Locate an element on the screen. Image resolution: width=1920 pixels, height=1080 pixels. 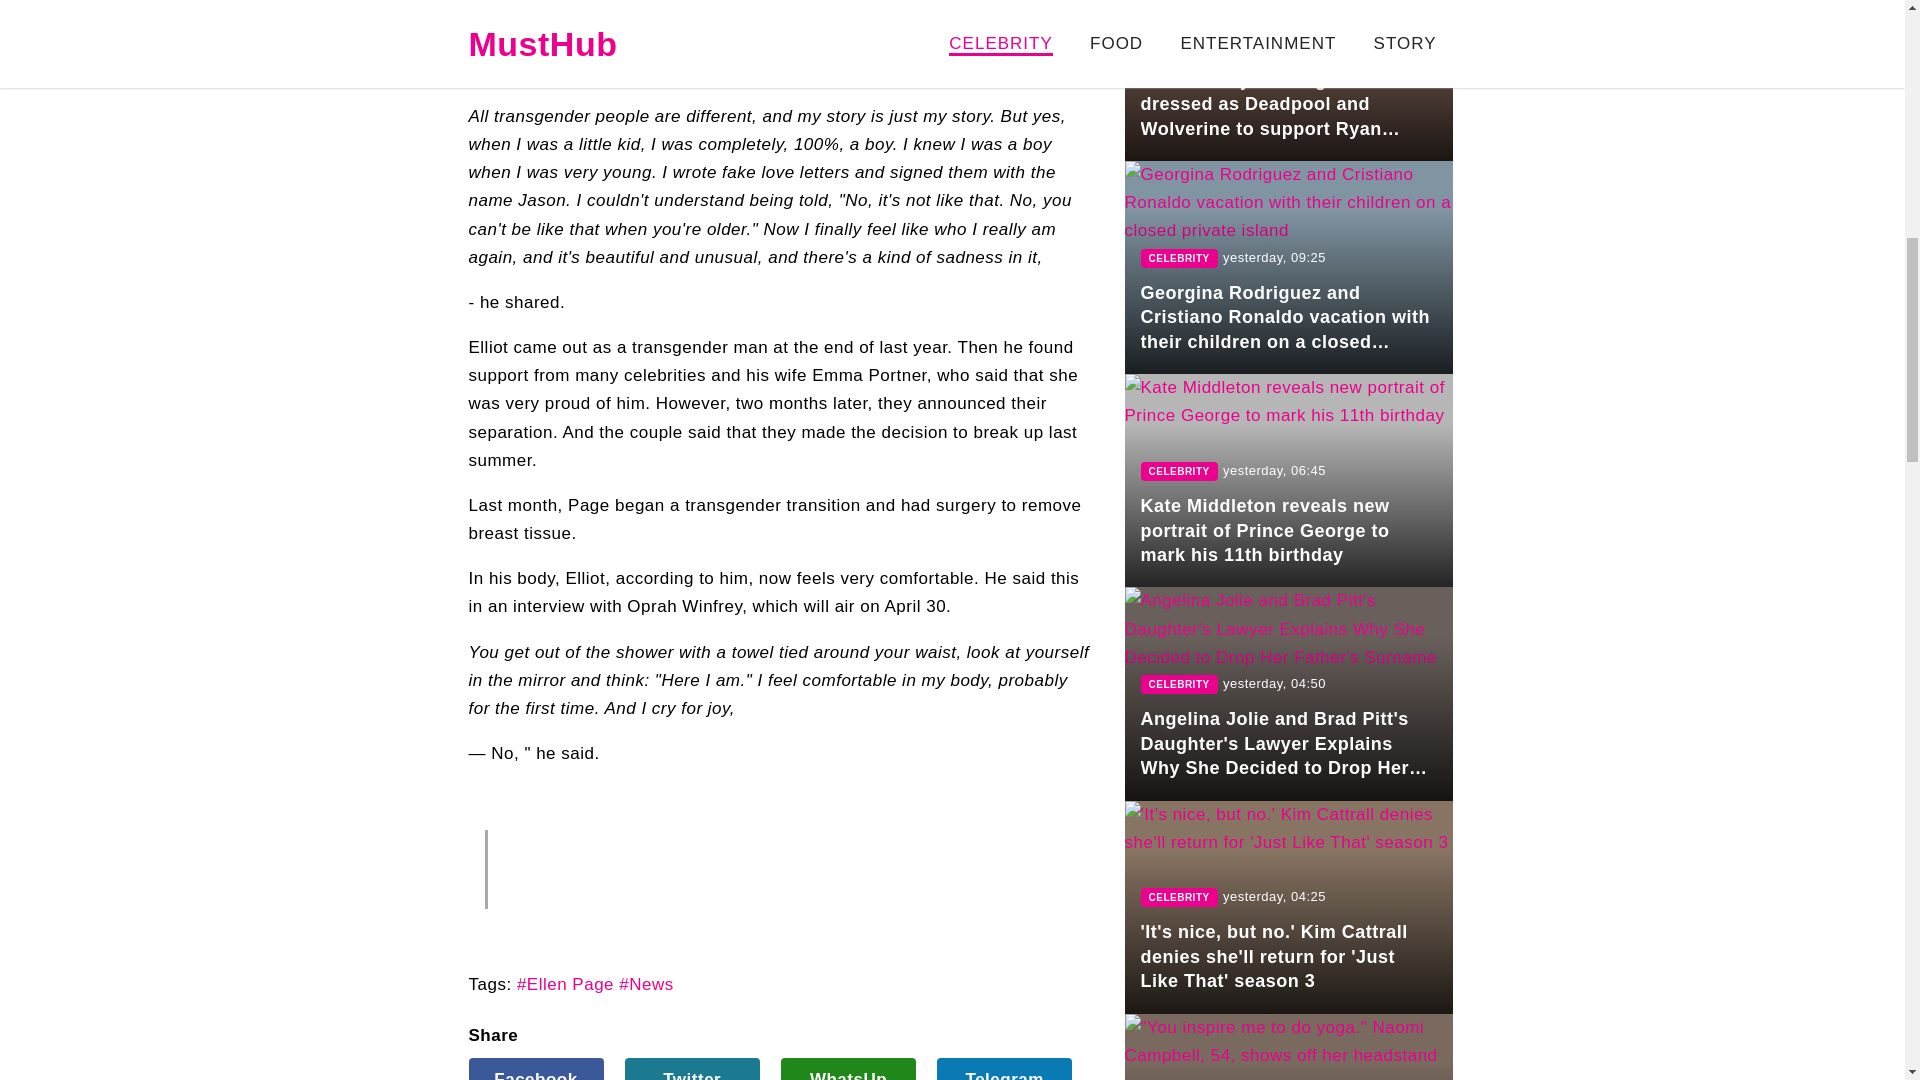
Twitter is located at coordinates (692, 1069).